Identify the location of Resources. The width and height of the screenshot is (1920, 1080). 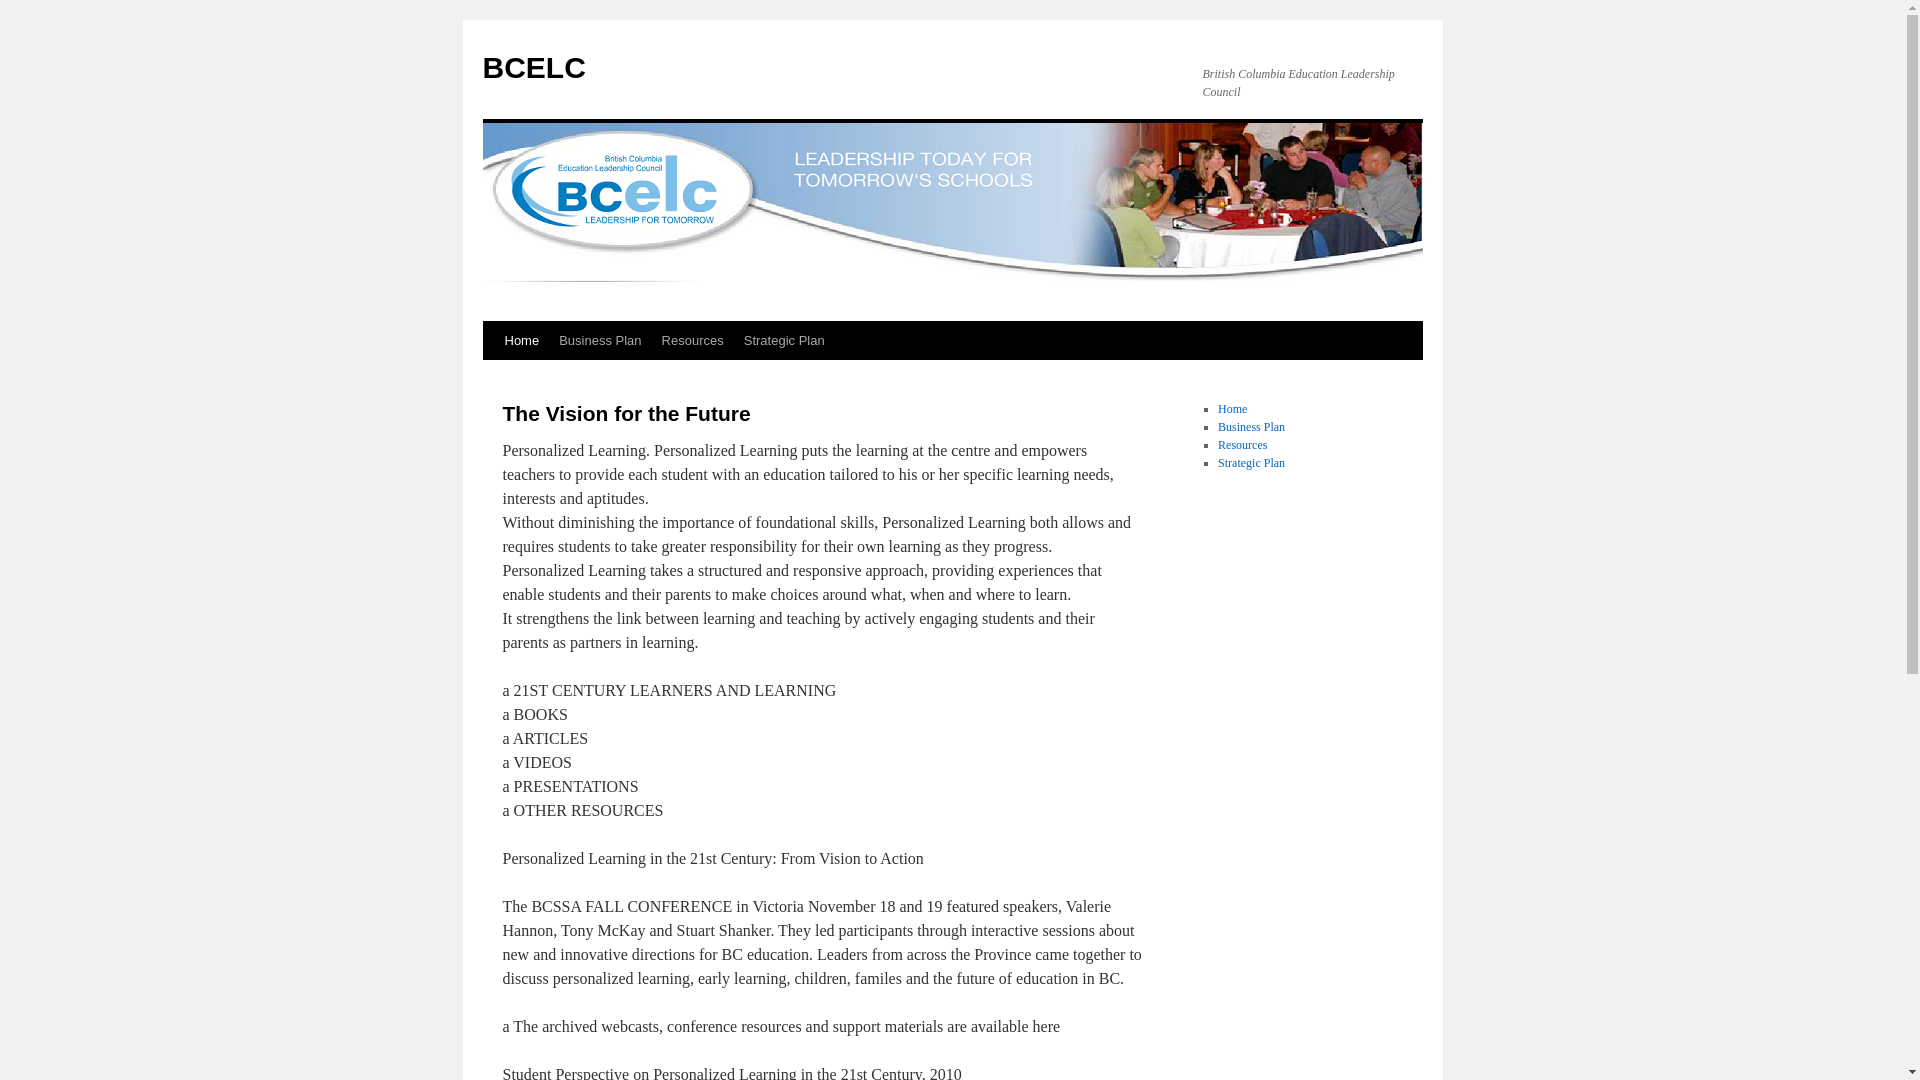
(1242, 445).